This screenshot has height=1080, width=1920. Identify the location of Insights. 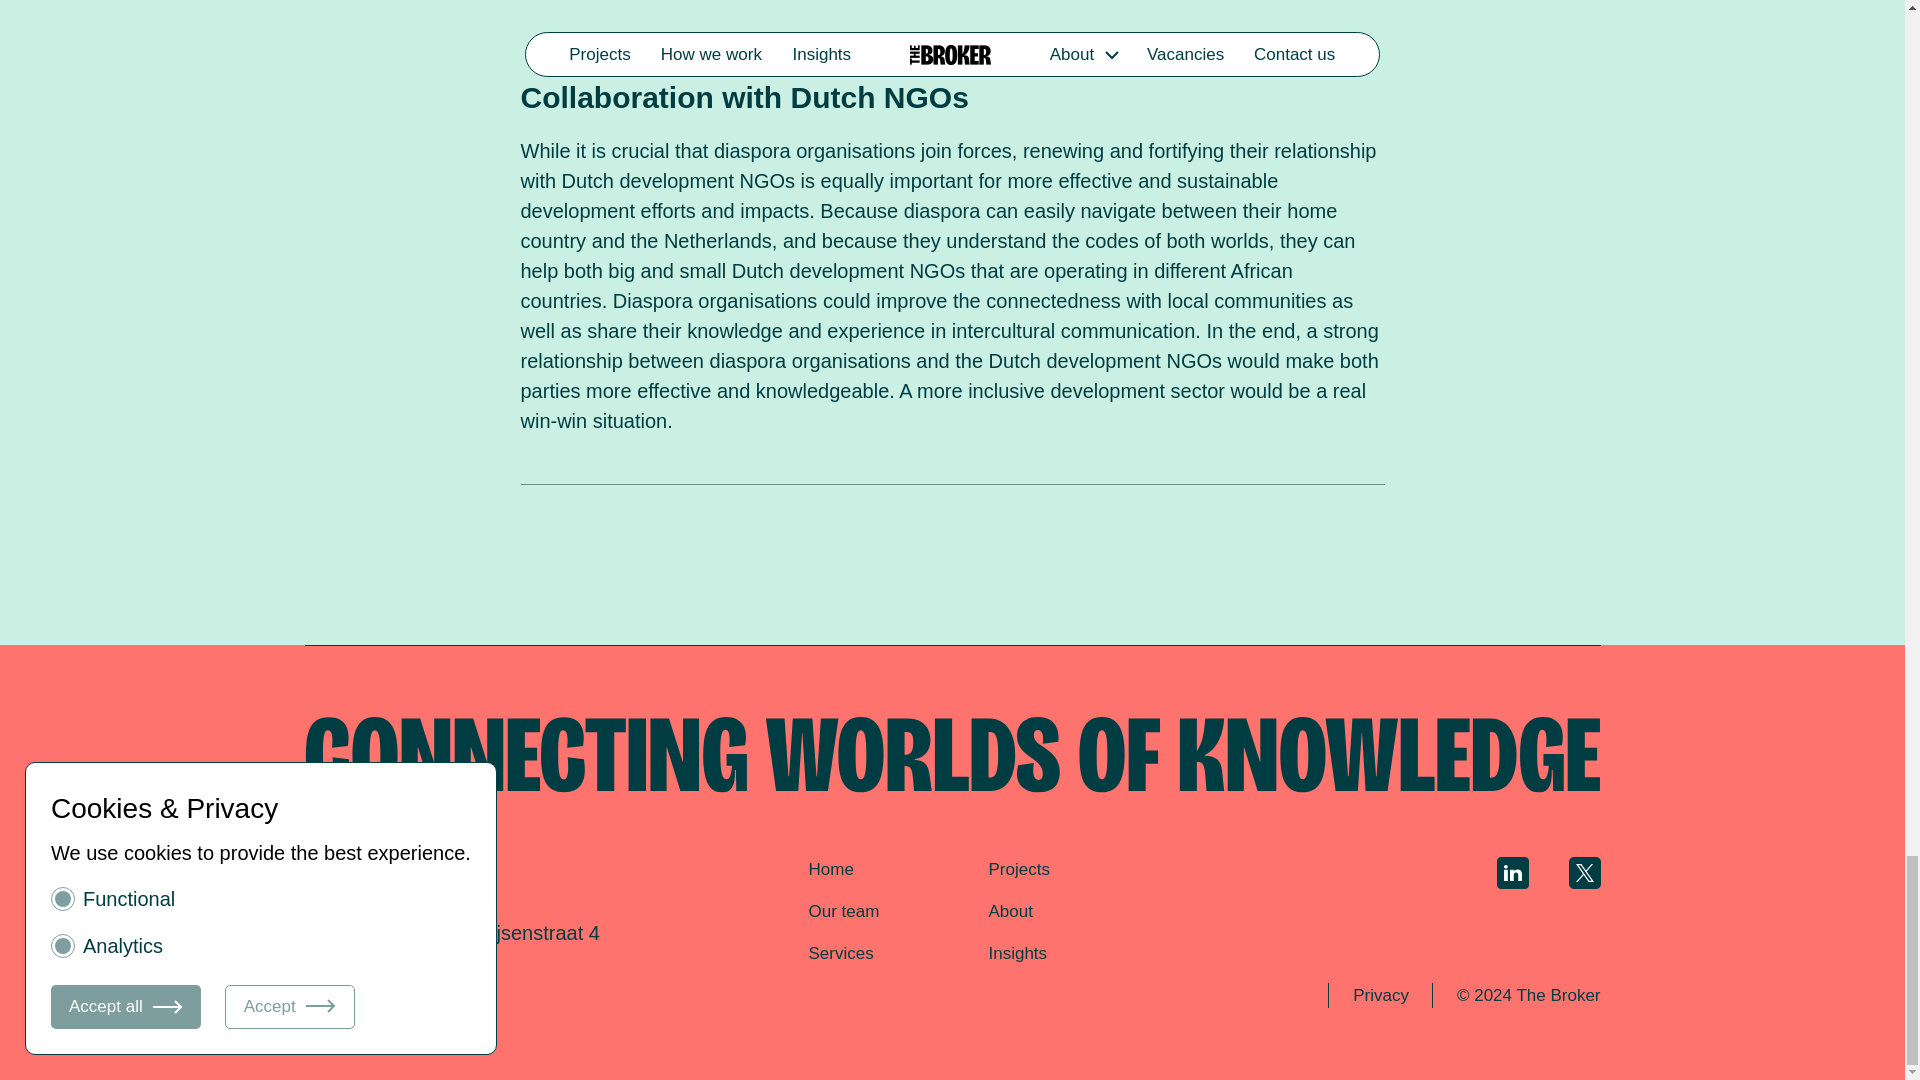
(1017, 953).